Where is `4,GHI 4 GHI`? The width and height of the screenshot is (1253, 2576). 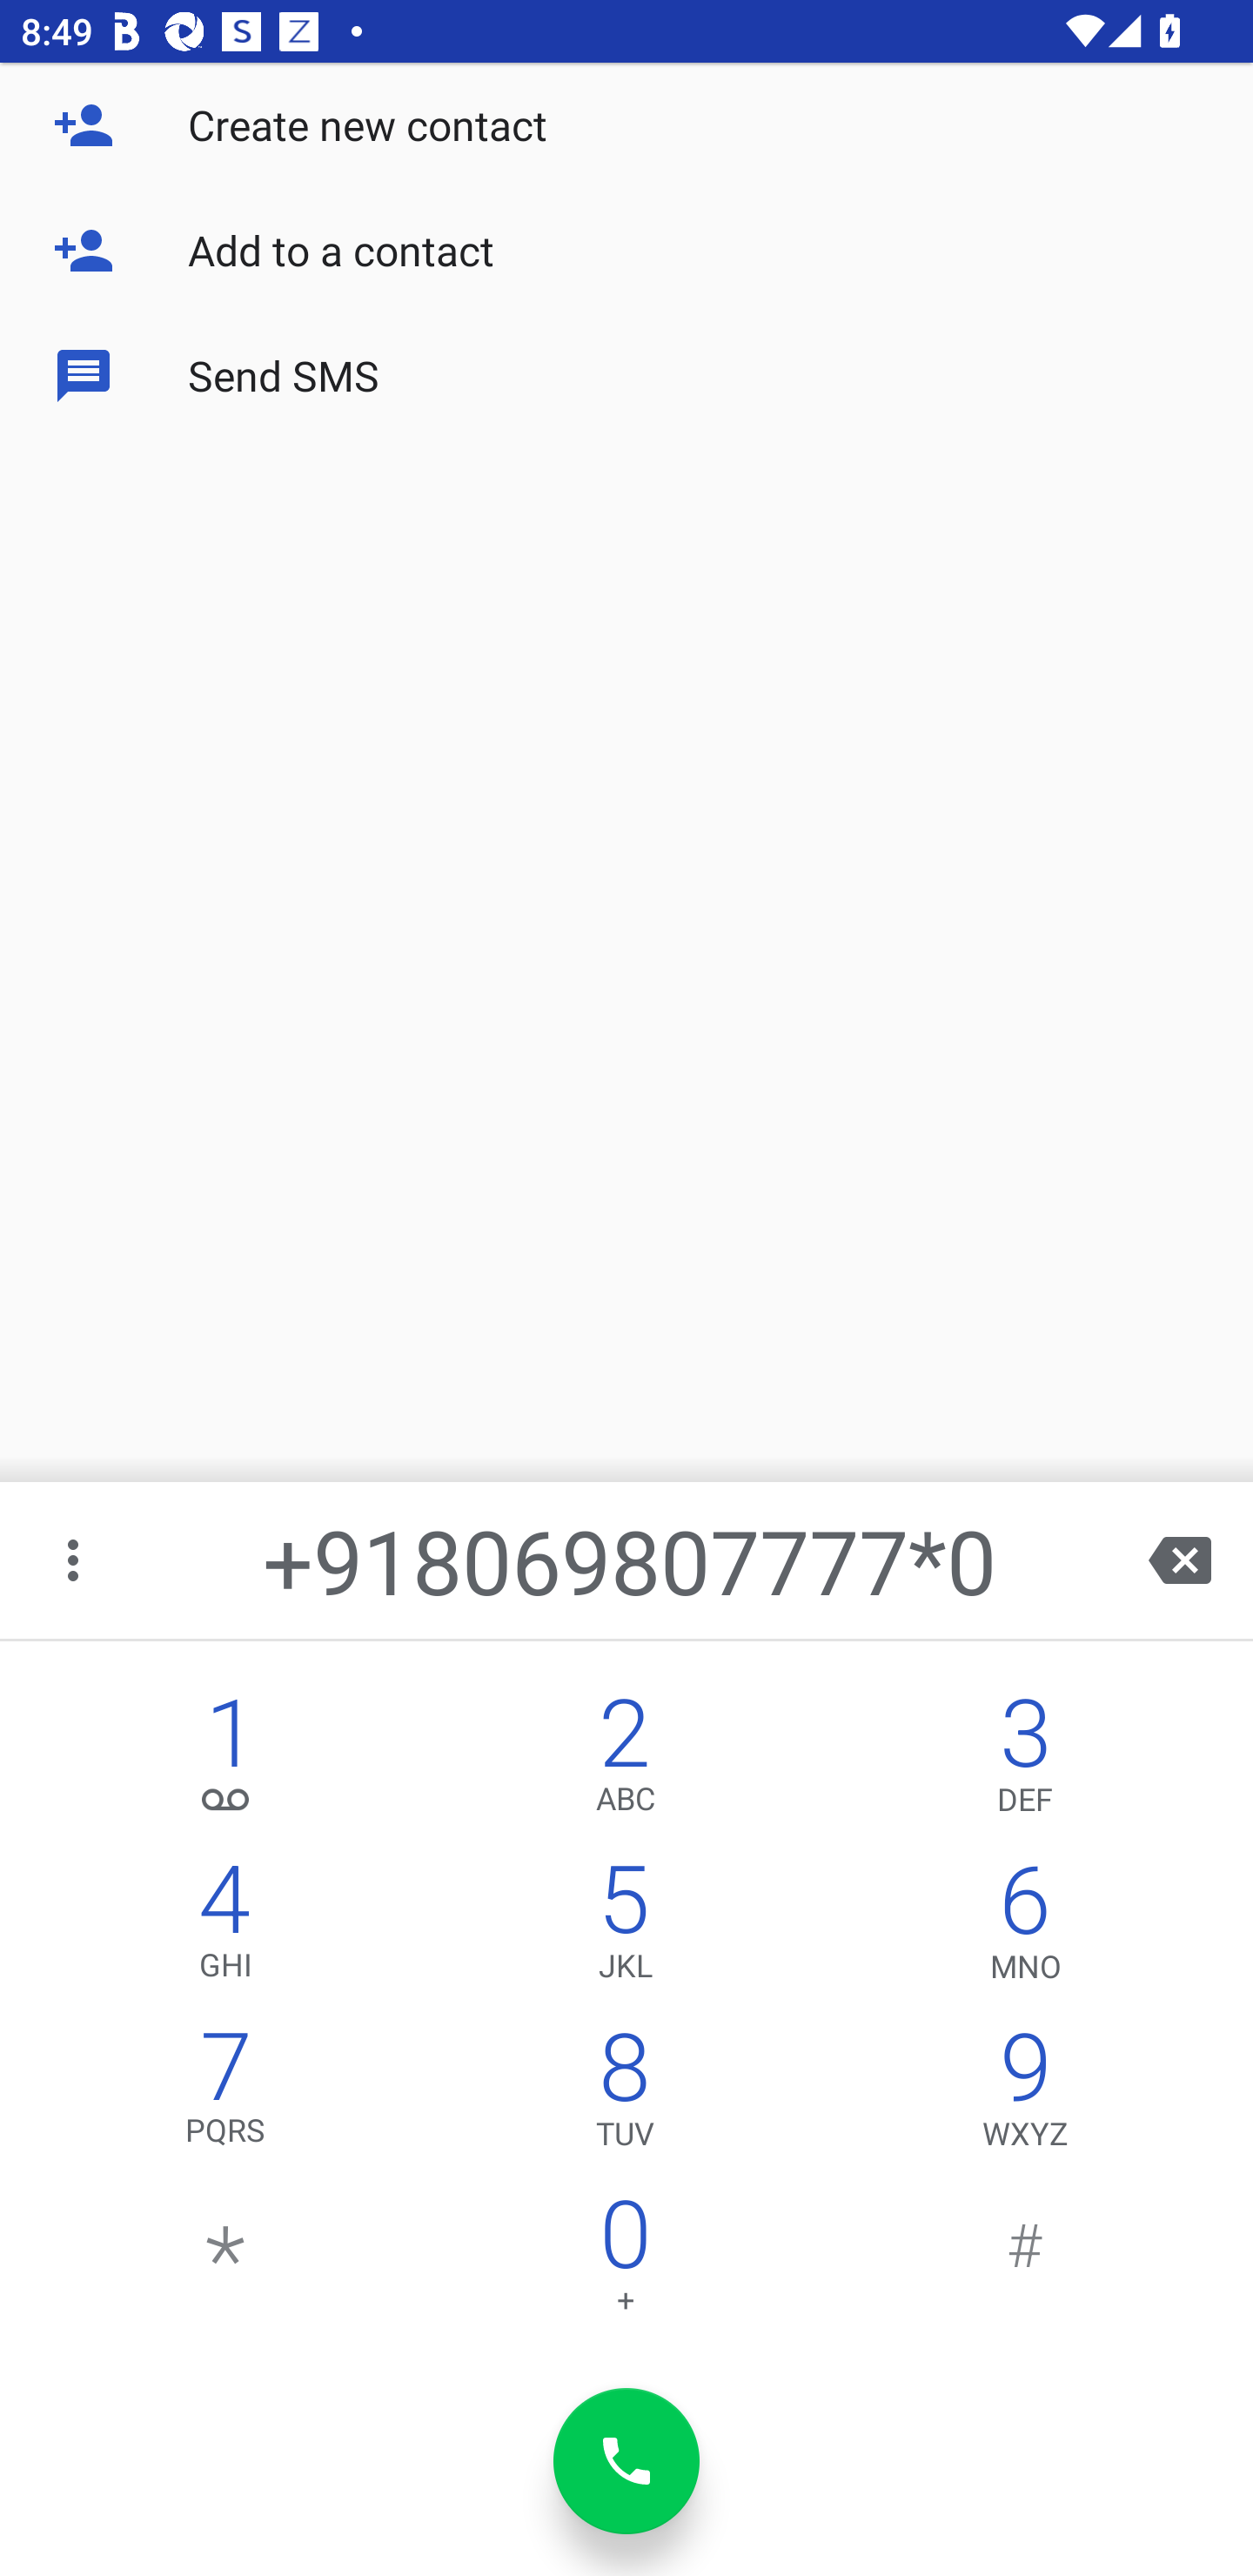
4,GHI 4 GHI is located at coordinates (226, 1928).